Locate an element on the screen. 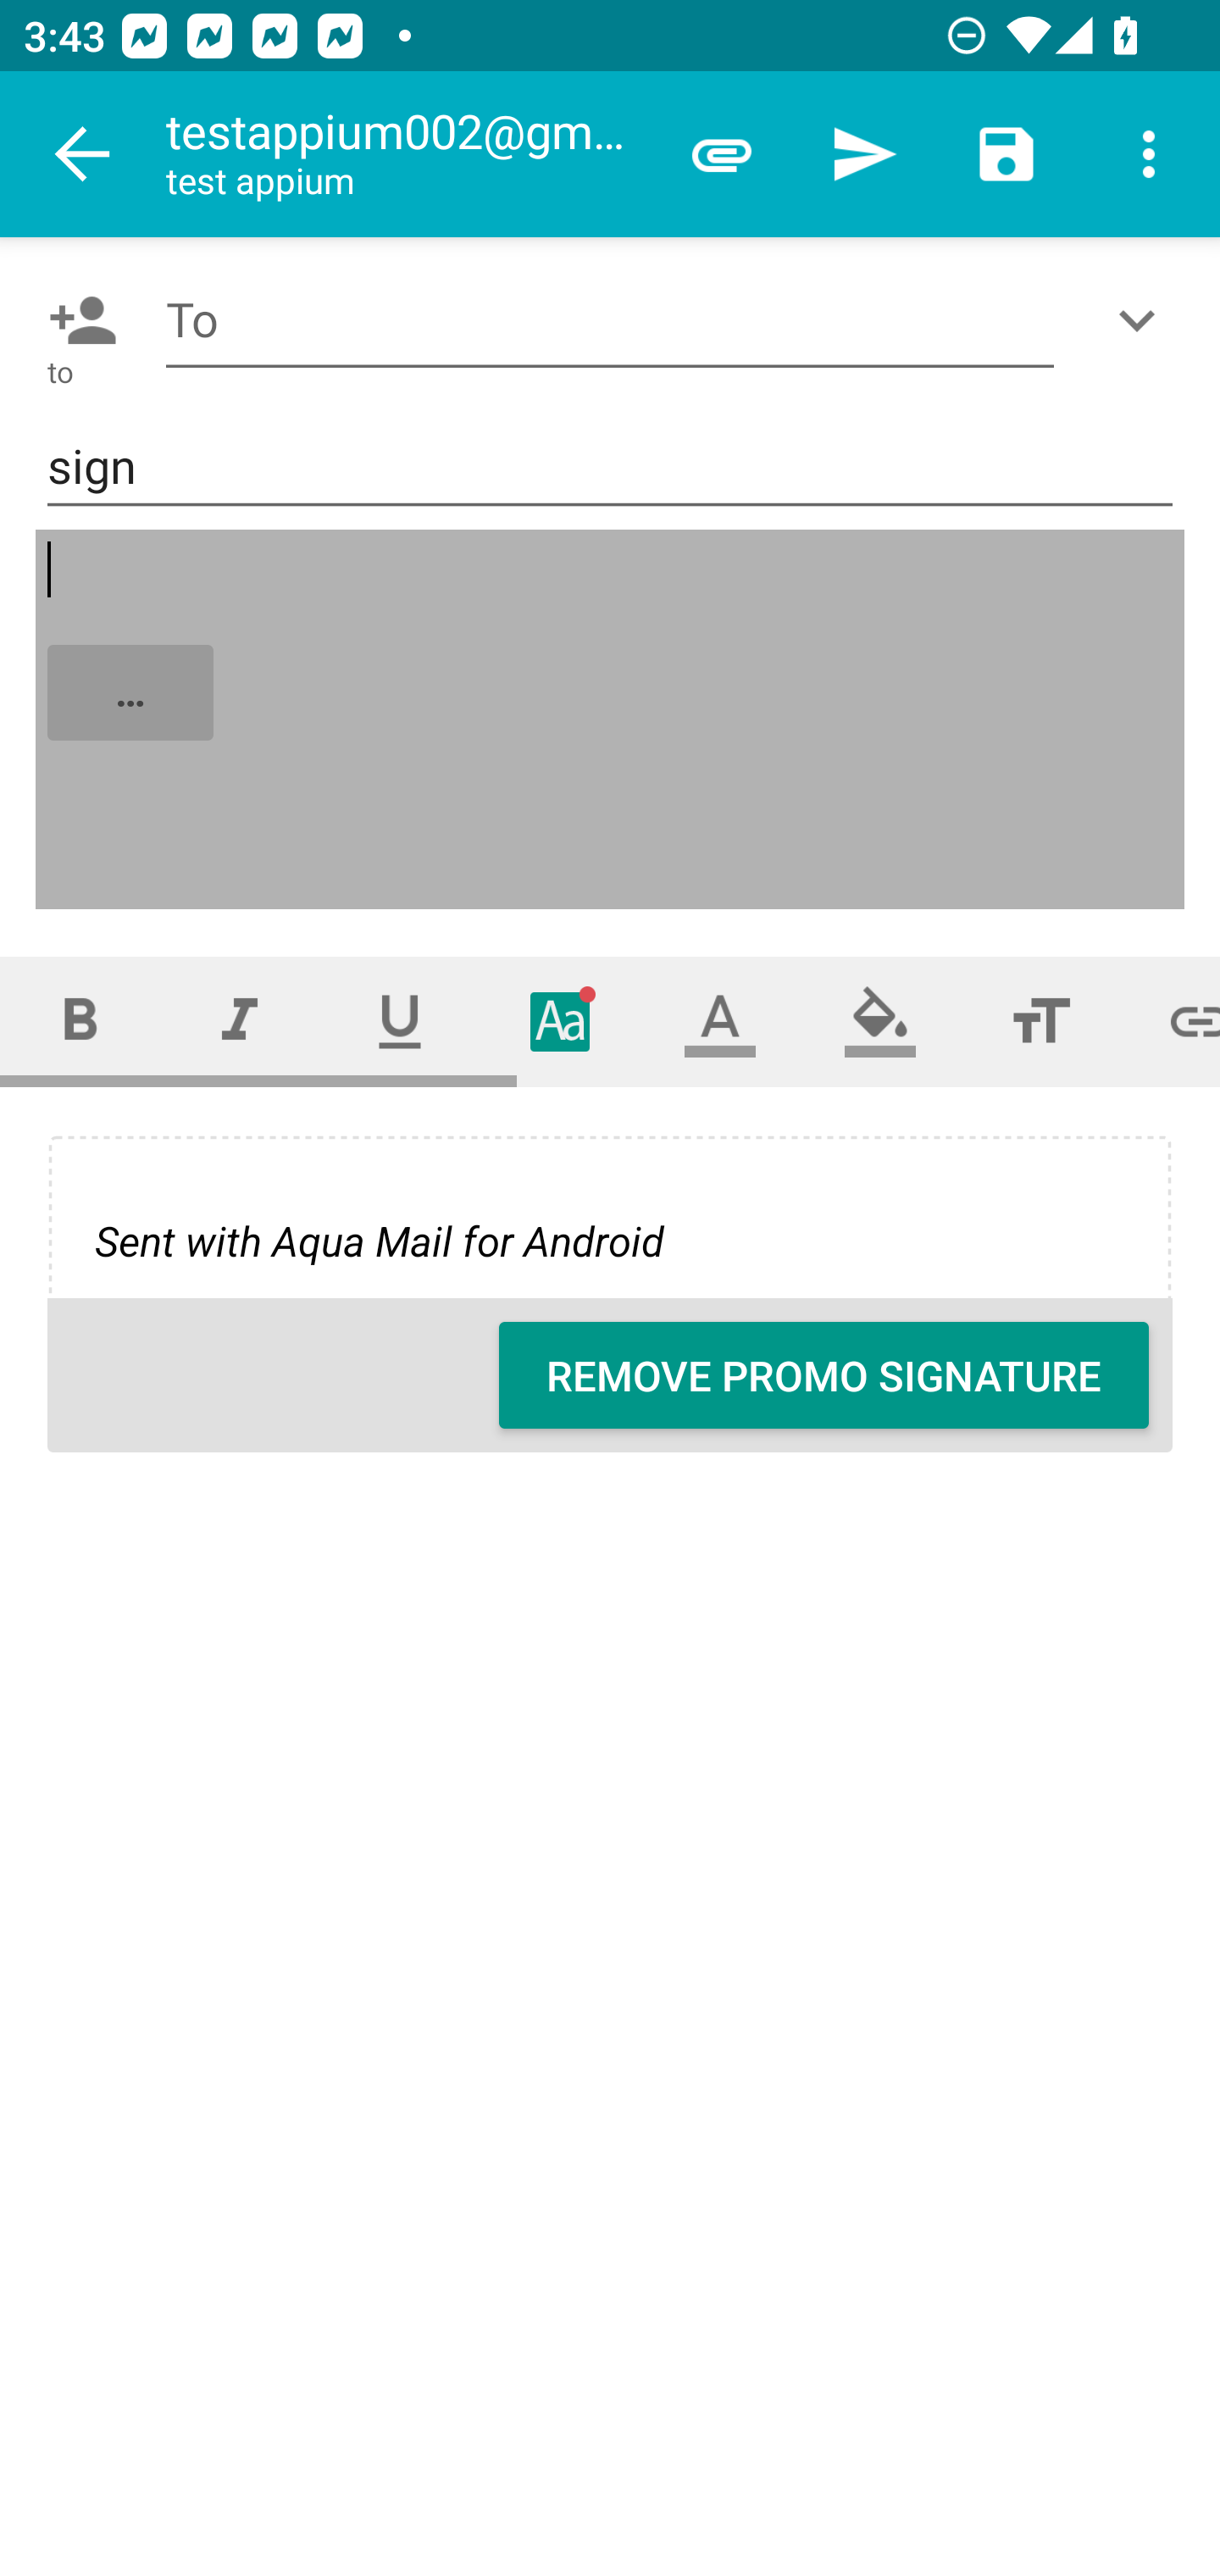  Fill color is located at coordinates (880, 1020).